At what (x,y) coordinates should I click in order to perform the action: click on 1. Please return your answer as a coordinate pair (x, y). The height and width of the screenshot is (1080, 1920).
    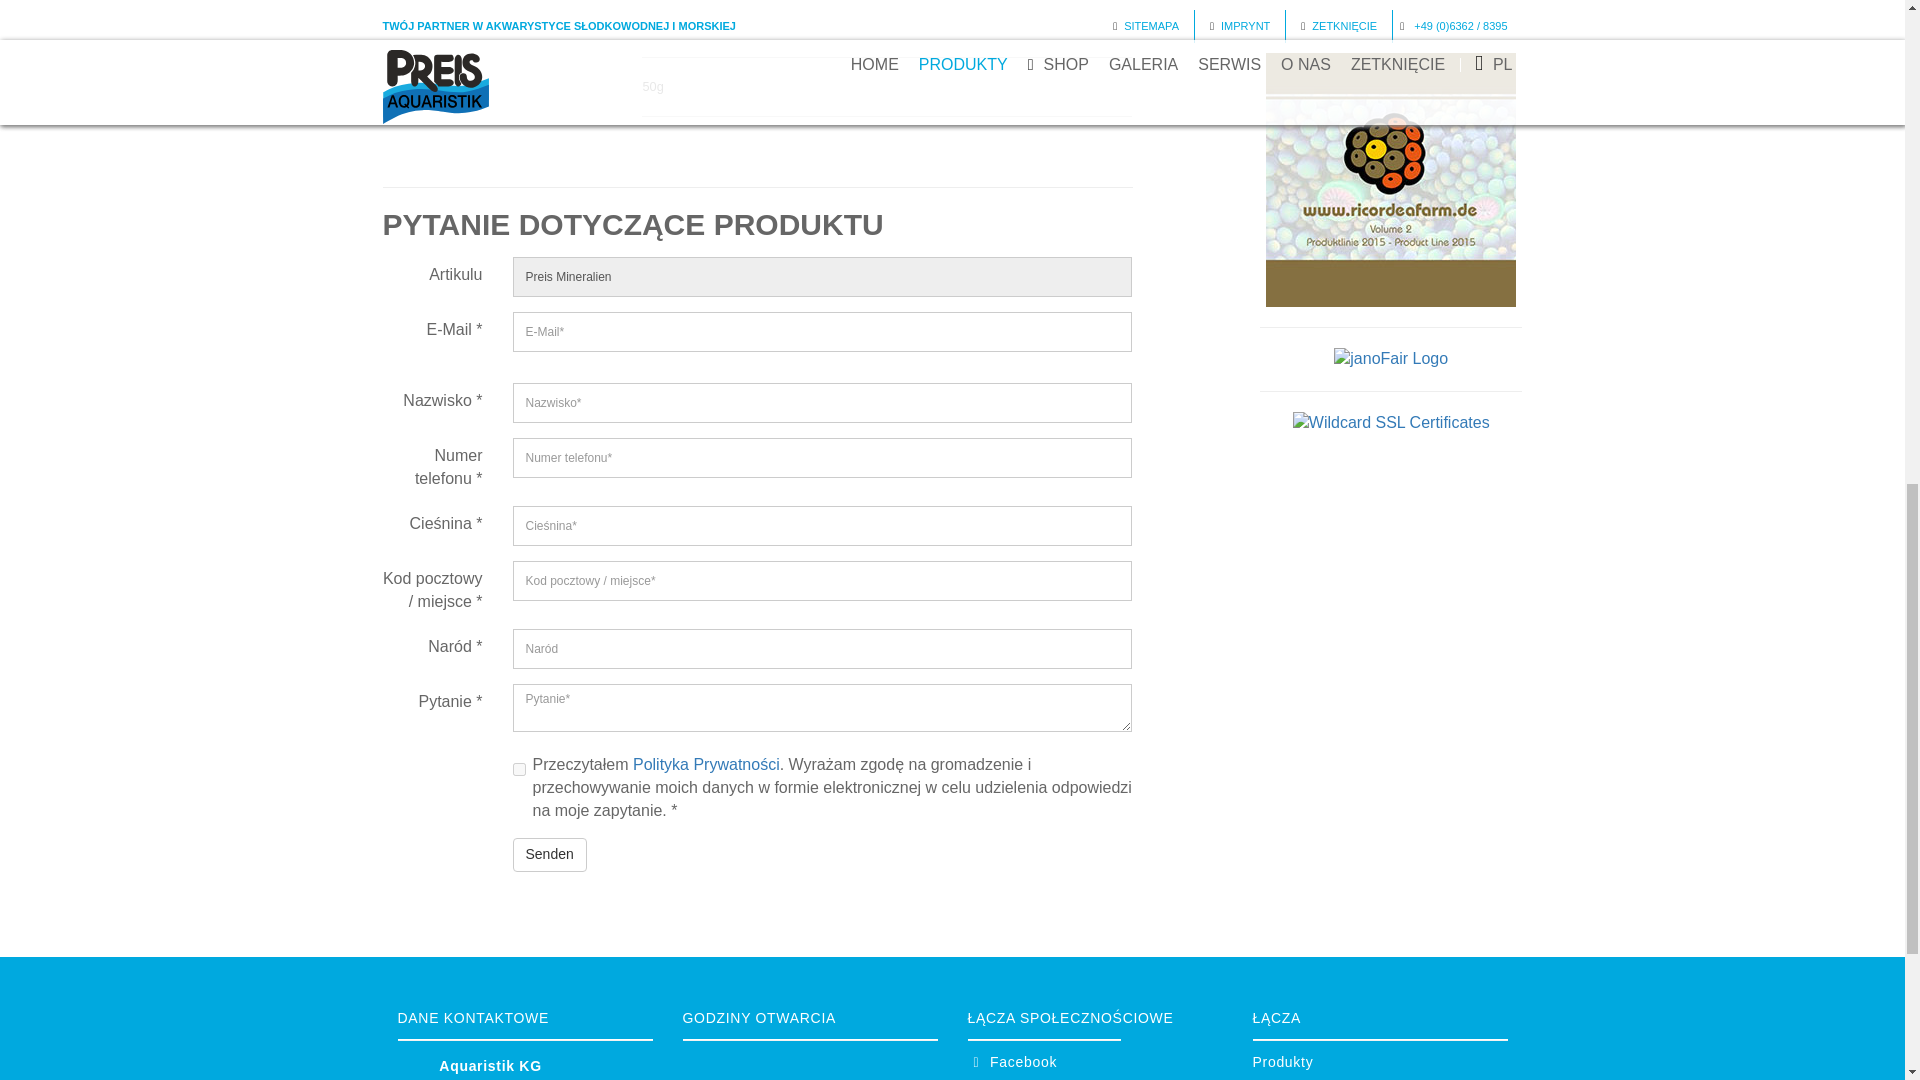
    Looking at the image, I should click on (518, 769).